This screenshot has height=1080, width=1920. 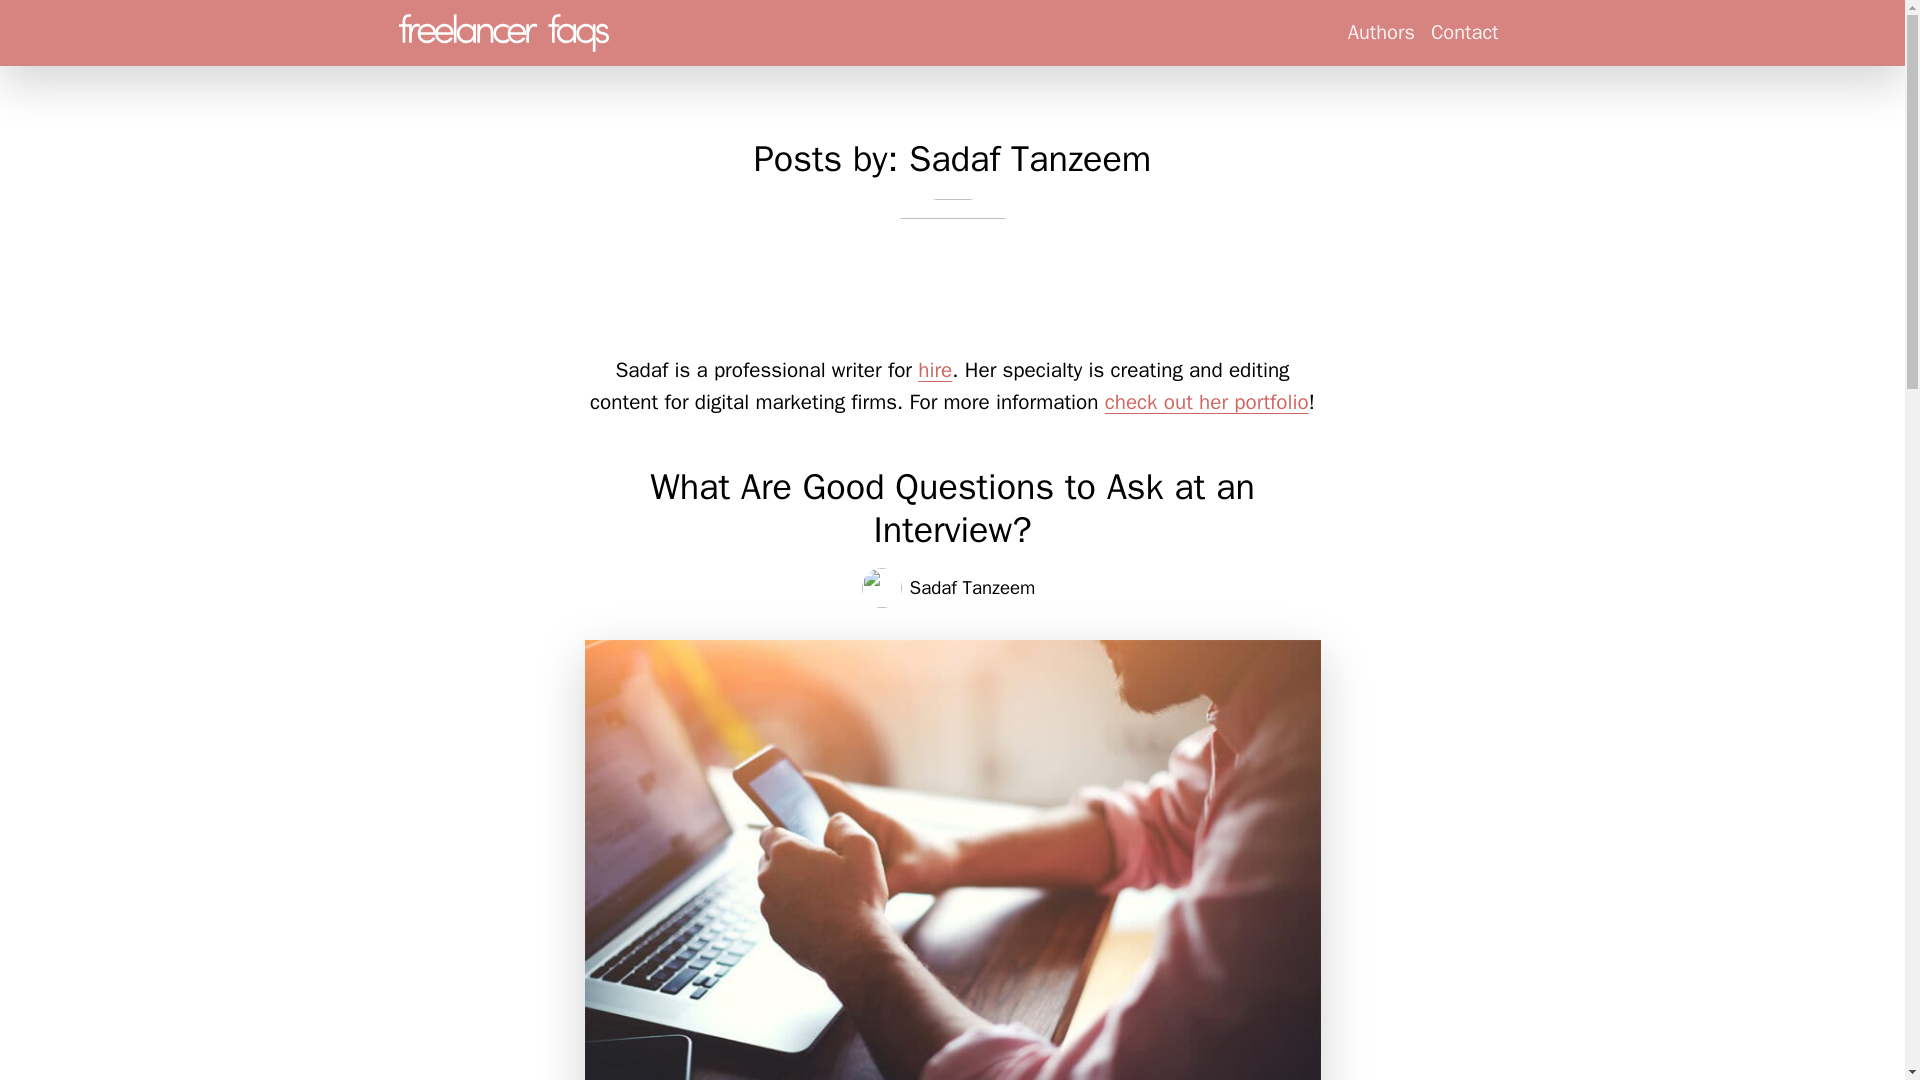 I want to click on hire, so click(x=934, y=370).